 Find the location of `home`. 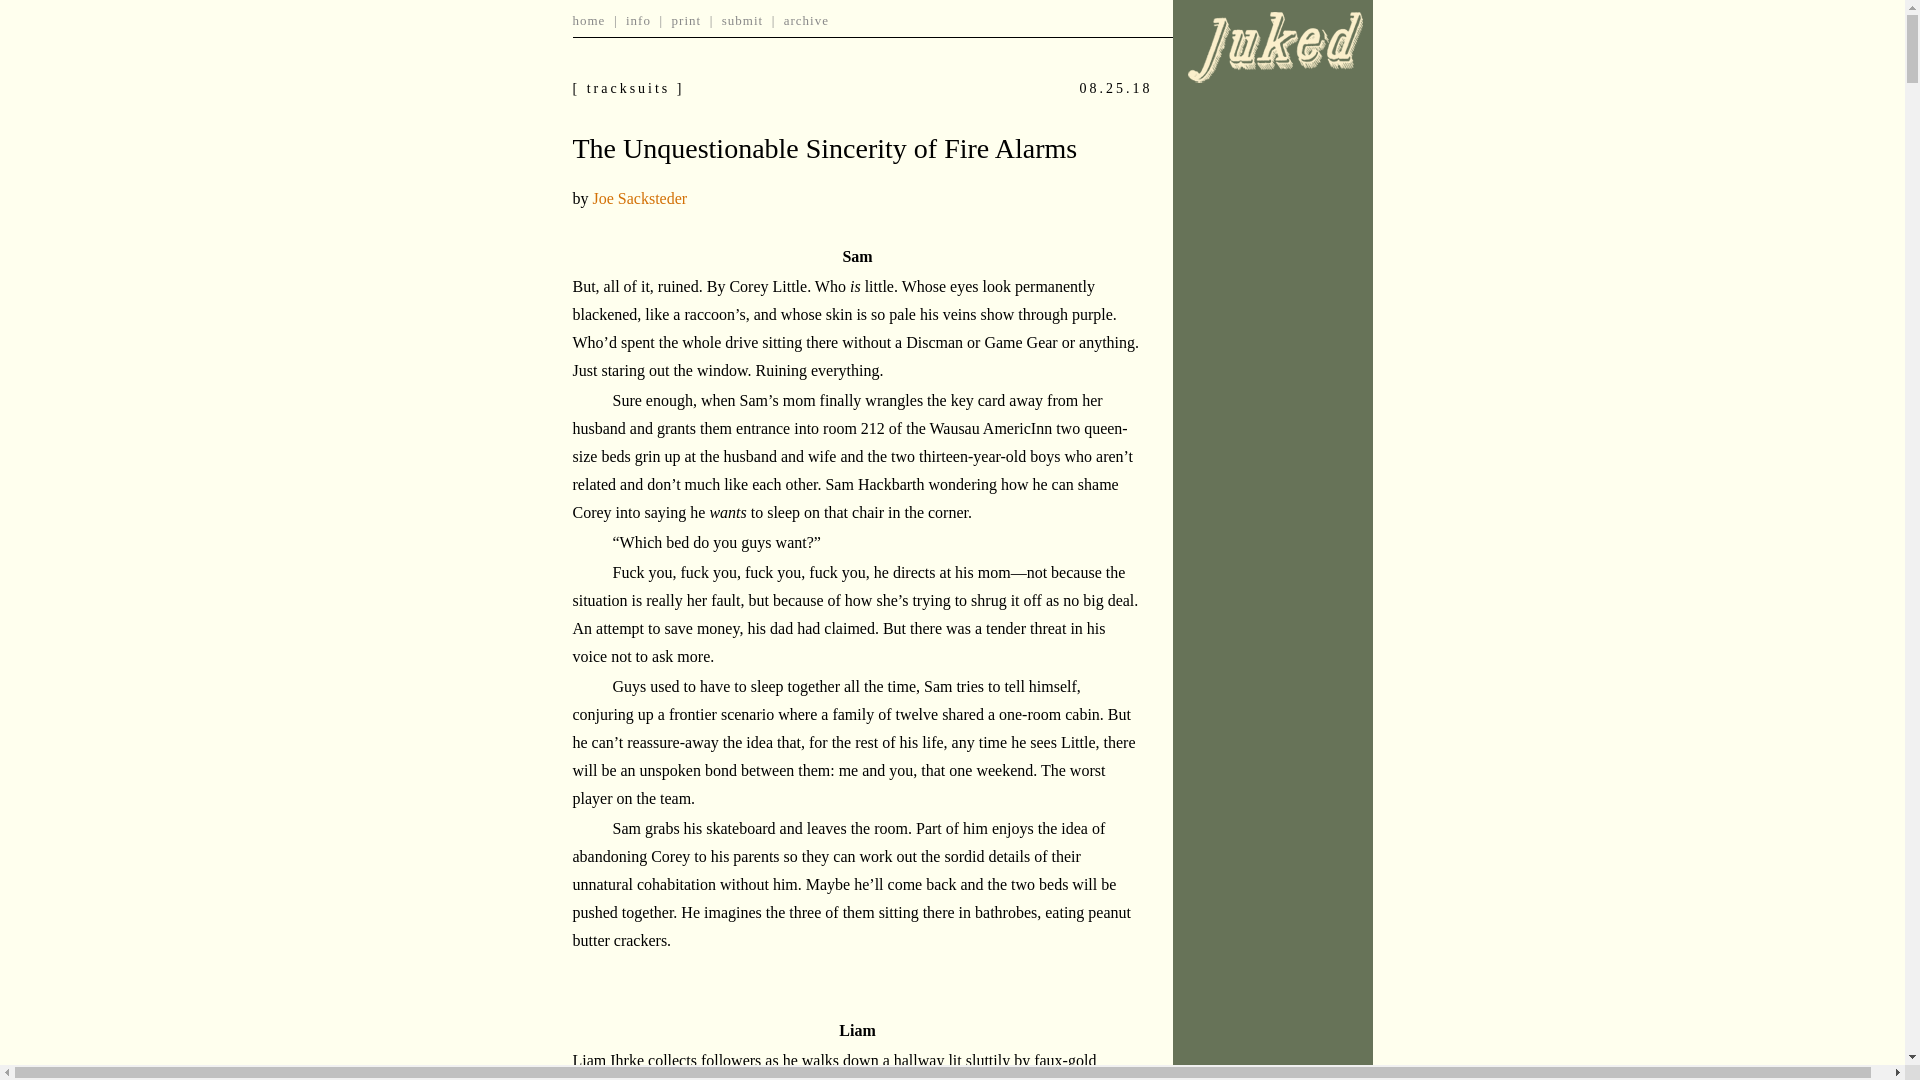

home is located at coordinates (588, 20).